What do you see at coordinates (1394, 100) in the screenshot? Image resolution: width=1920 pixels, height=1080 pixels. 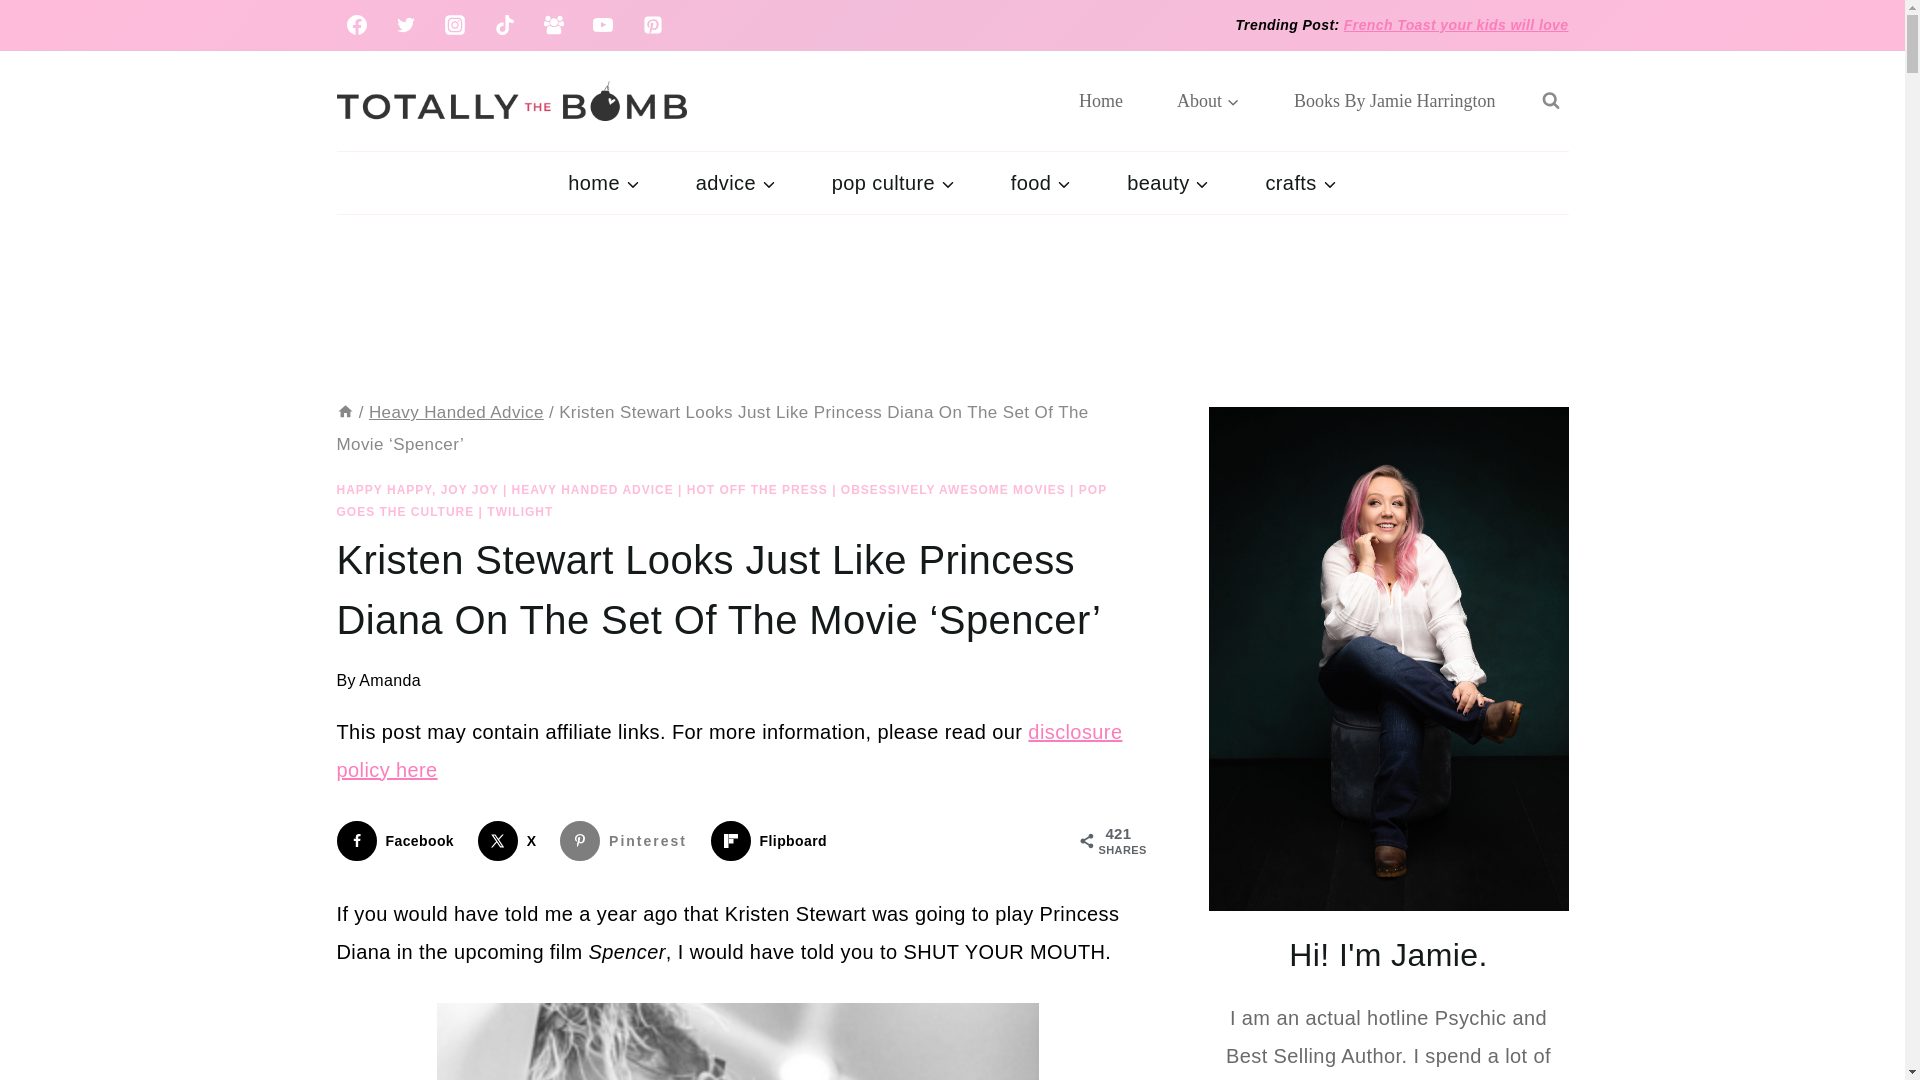 I see `Books By Jamie Harrington` at bounding box center [1394, 100].